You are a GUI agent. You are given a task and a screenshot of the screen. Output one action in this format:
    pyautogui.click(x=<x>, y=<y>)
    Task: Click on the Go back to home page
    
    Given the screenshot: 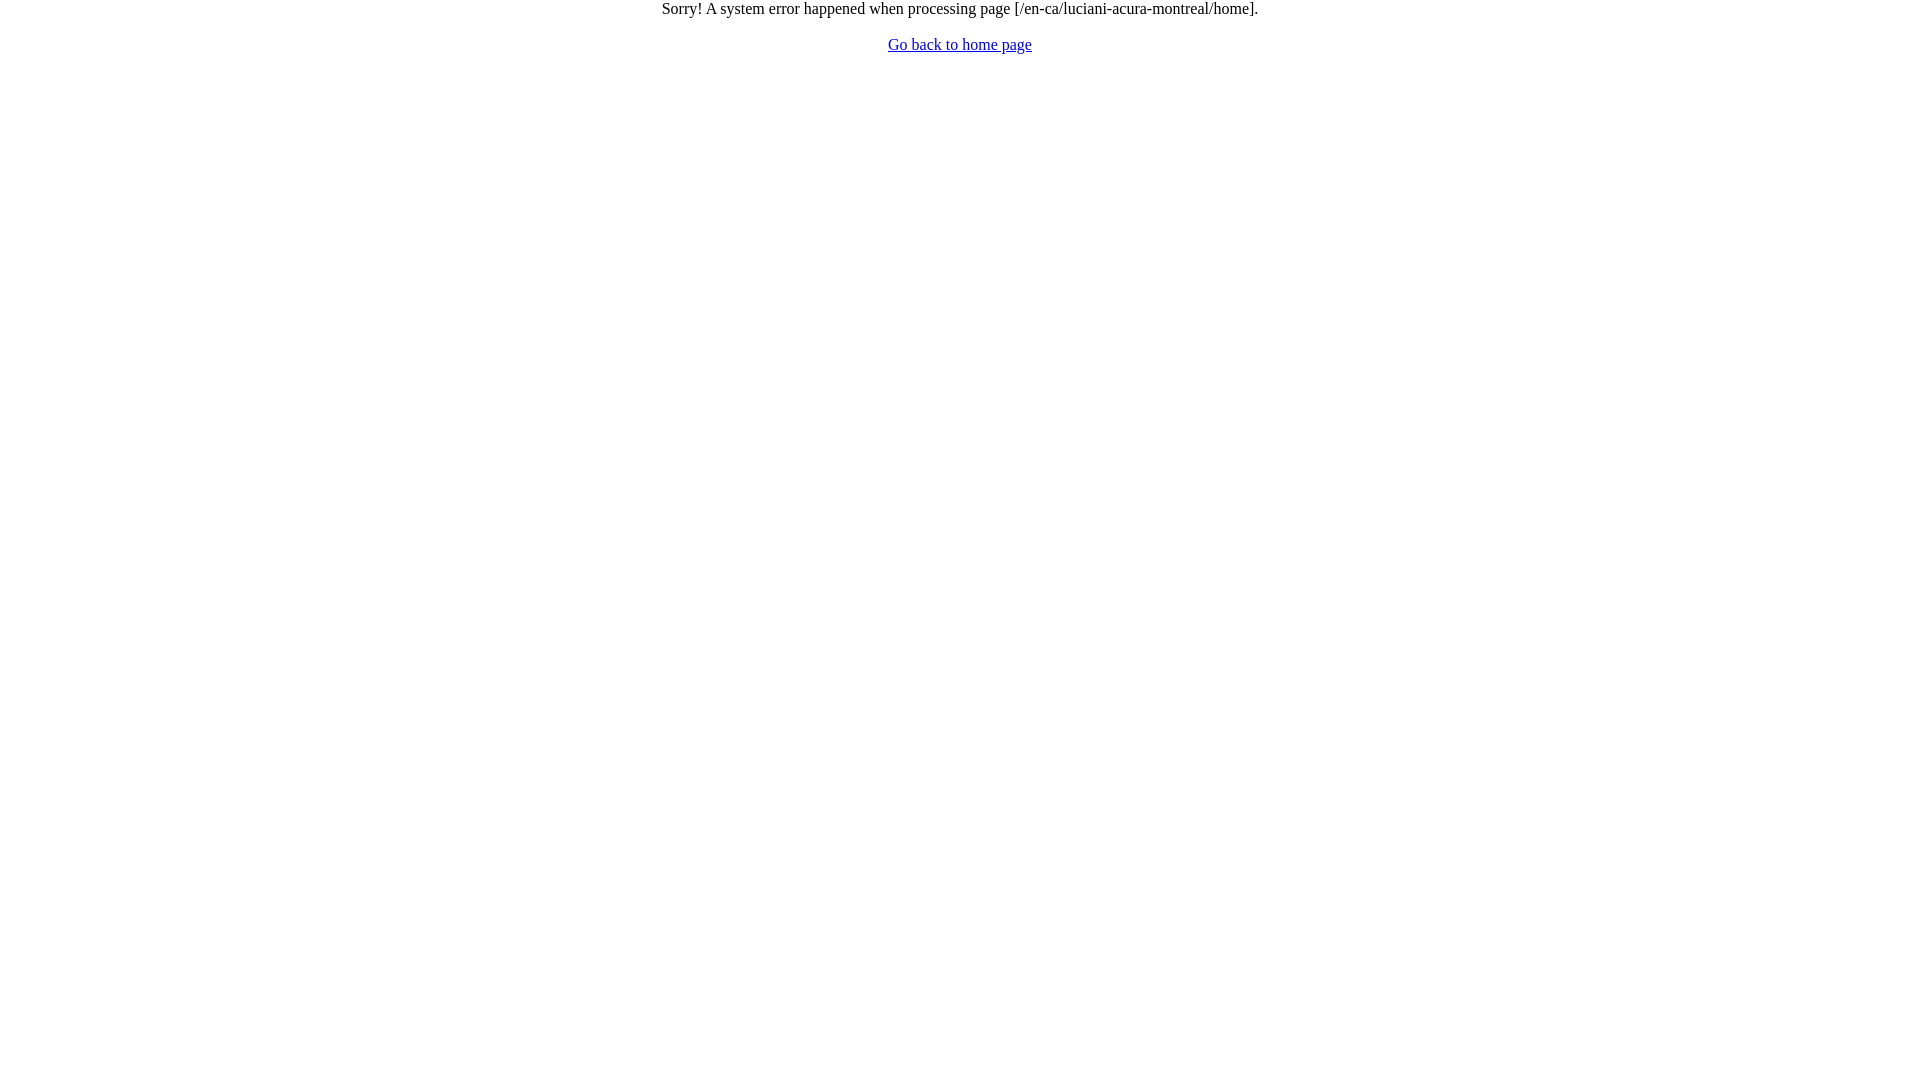 What is the action you would take?
    pyautogui.click(x=960, y=44)
    